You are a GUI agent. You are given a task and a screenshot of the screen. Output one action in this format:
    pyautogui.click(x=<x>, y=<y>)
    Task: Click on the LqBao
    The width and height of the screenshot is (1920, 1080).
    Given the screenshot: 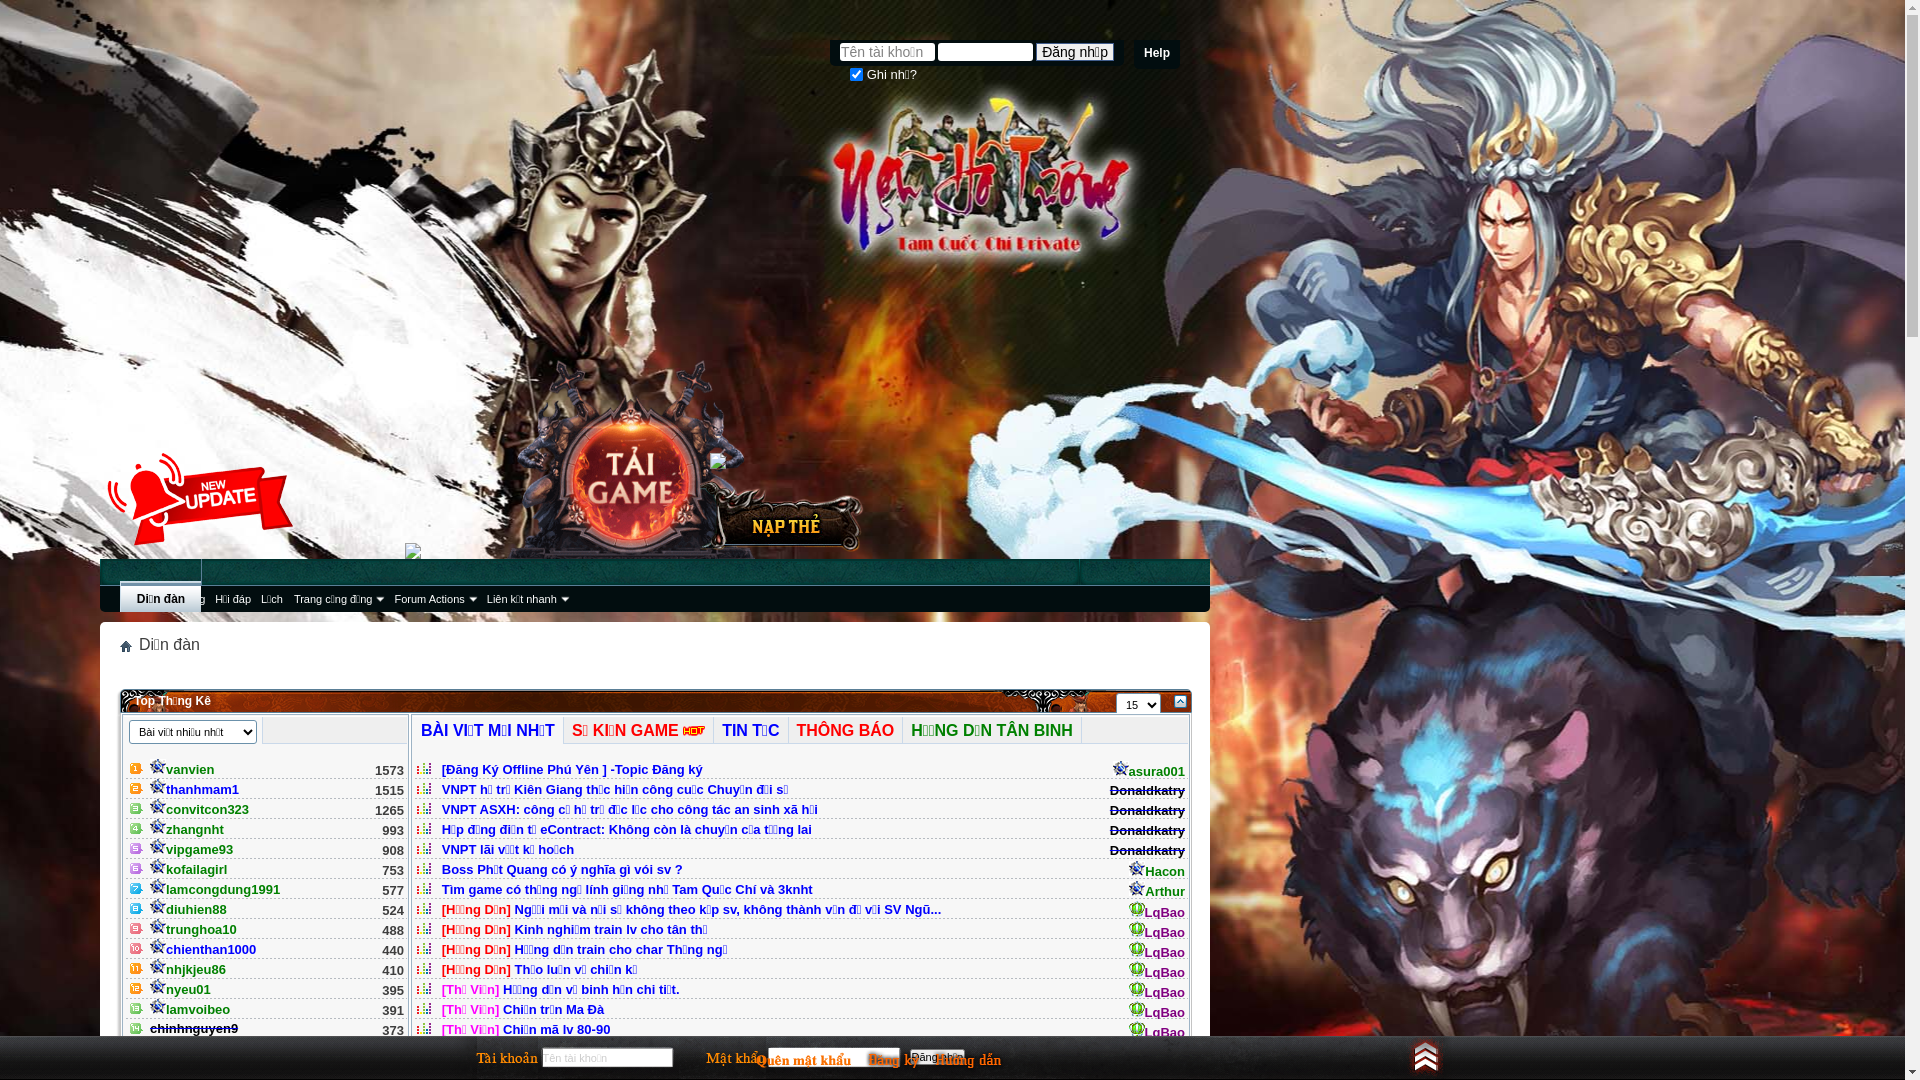 What is the action you would take?
    pyautogui.click(x=1157, y=992)
    